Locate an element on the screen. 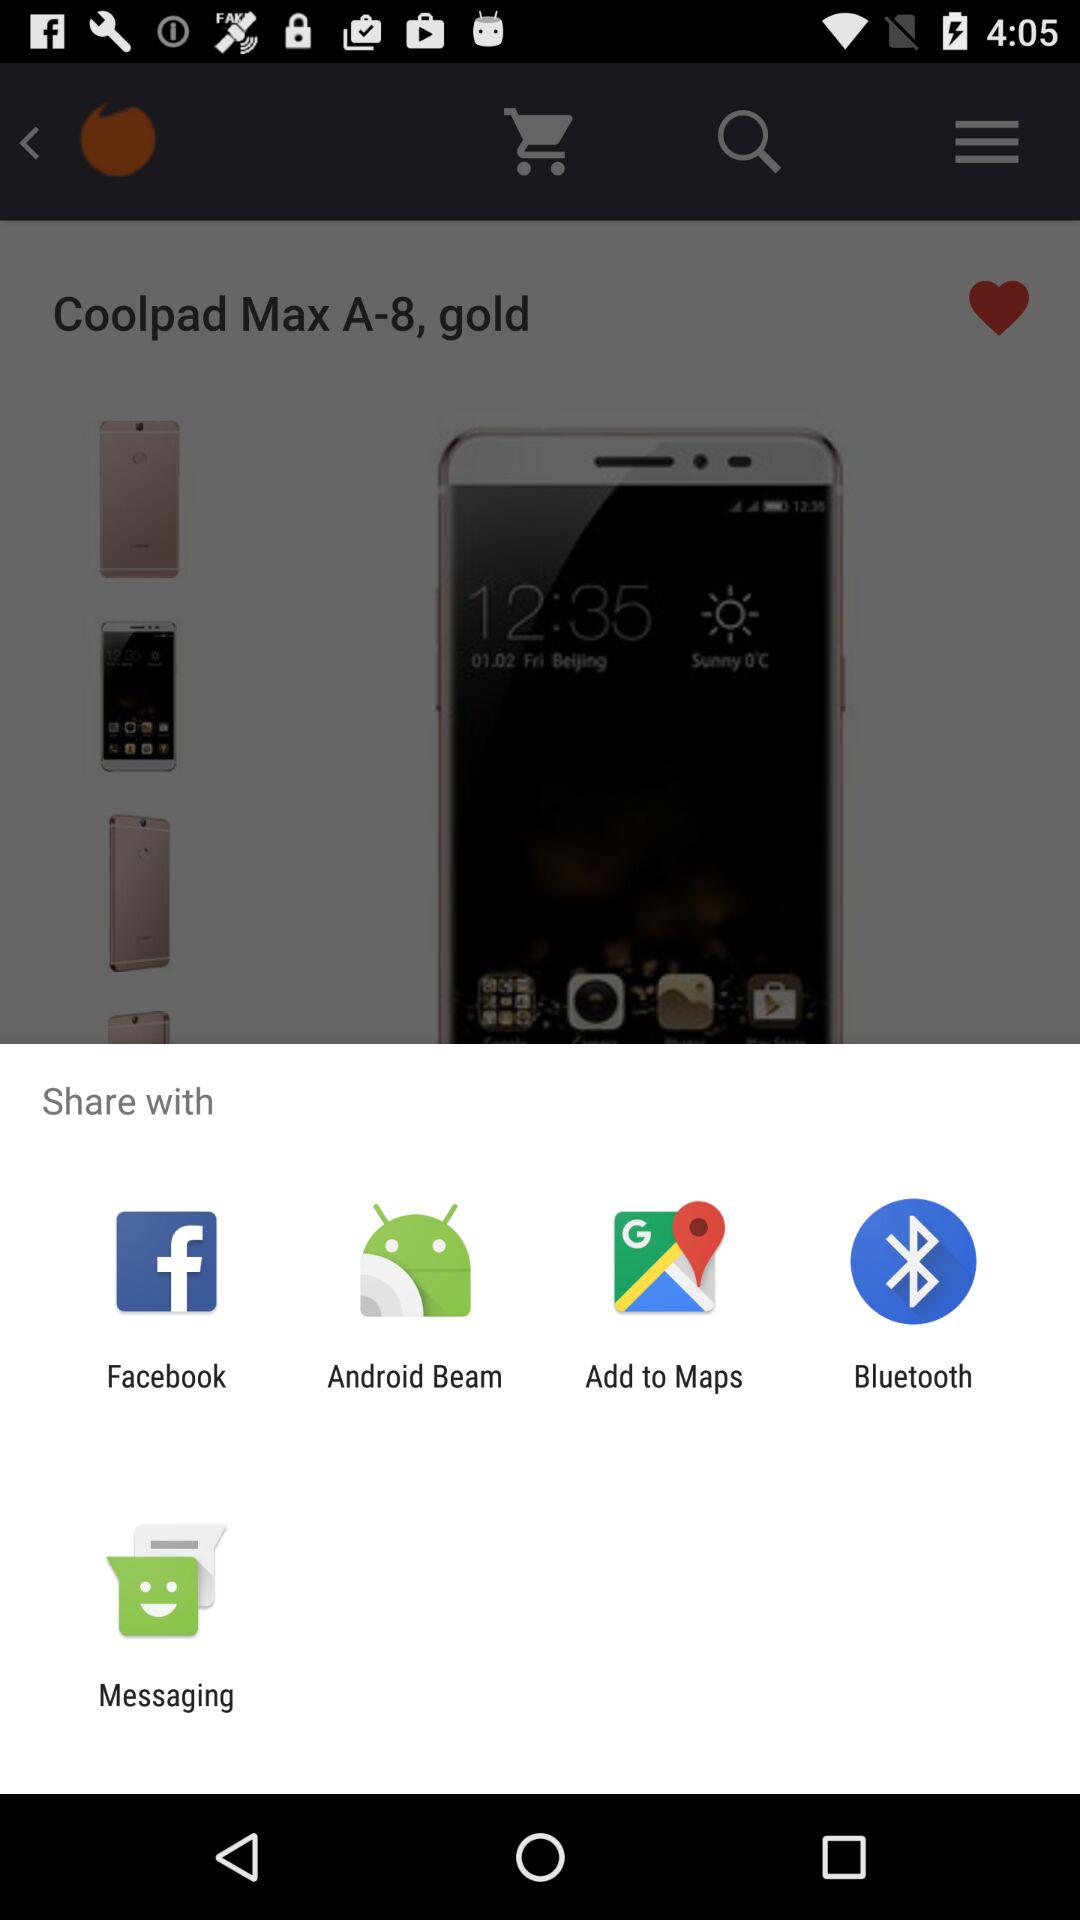 This screenshot has width=1080, height=1920. open icon to the left of the bluetooth item is located at coordinates (664, 1393).